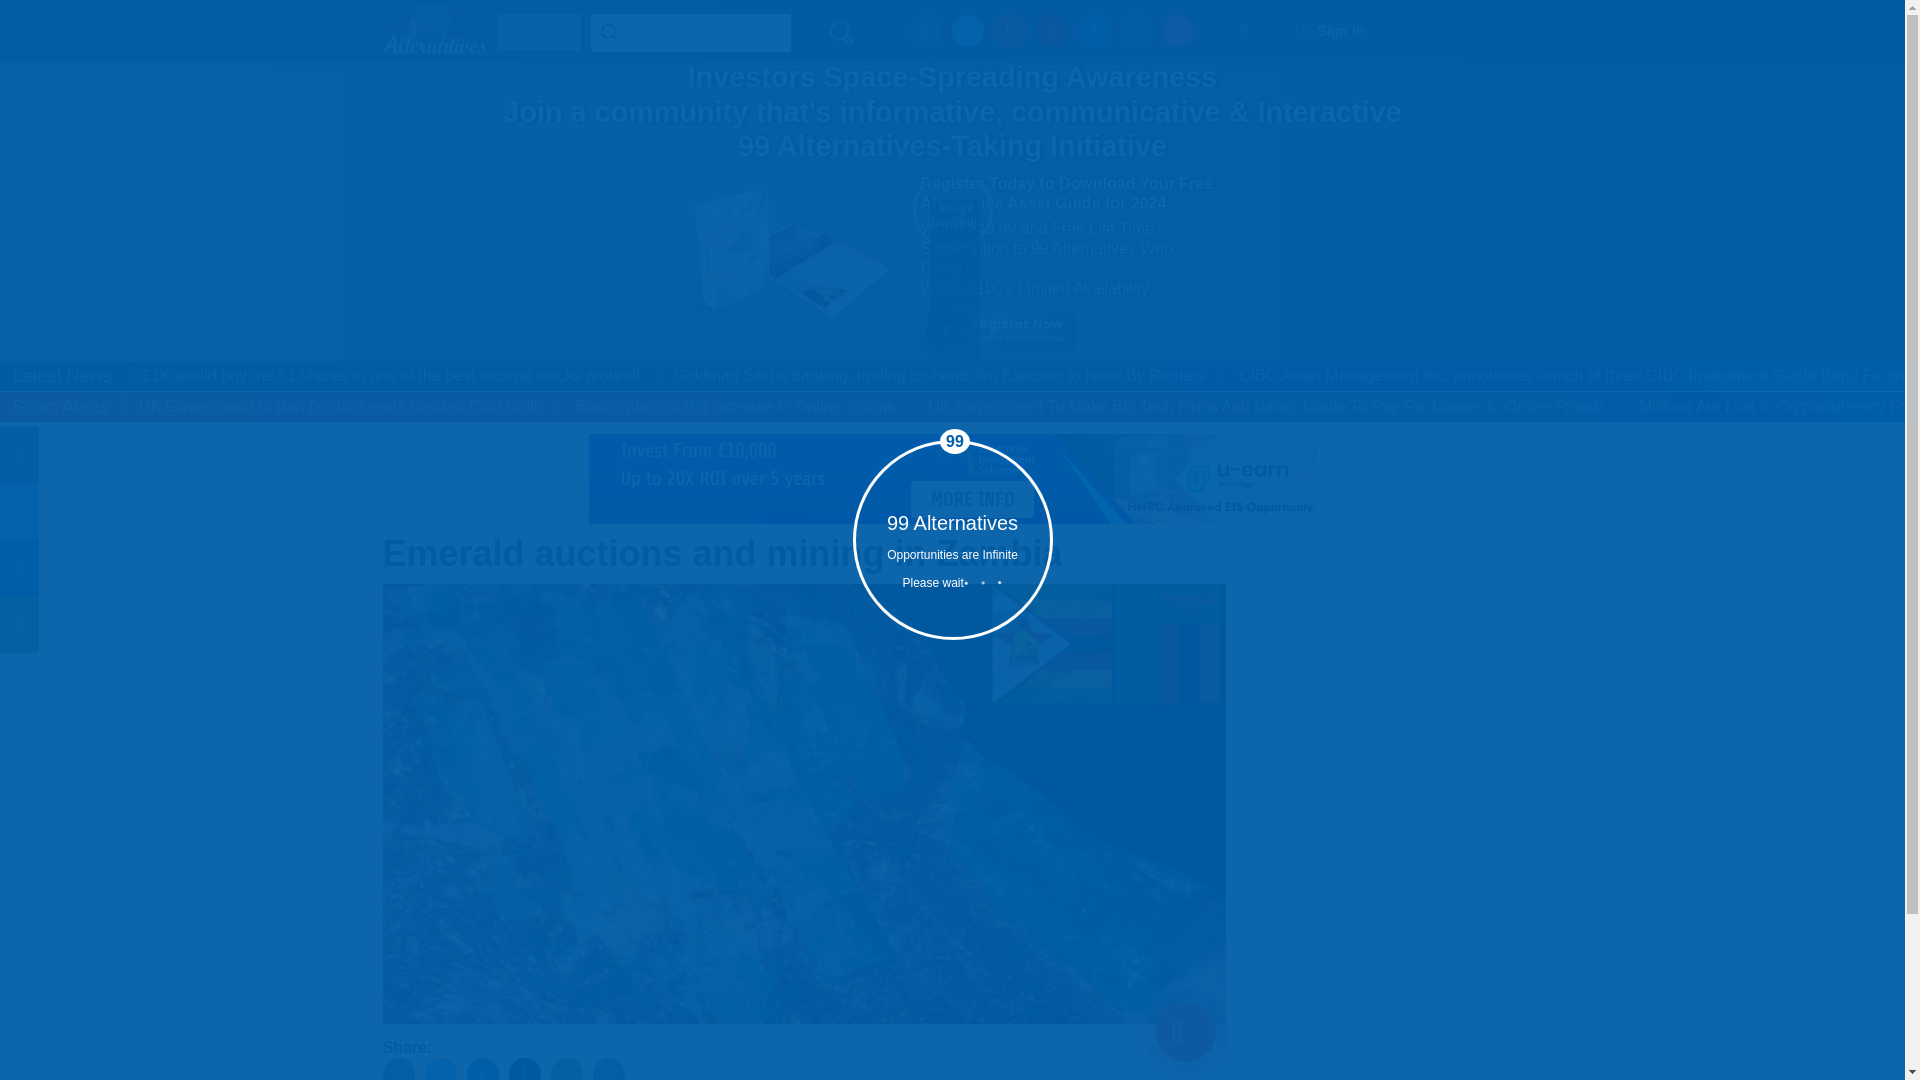 This screenshot has width=1920, height=1080. I want to click on Sign In, so click(1333, 30).